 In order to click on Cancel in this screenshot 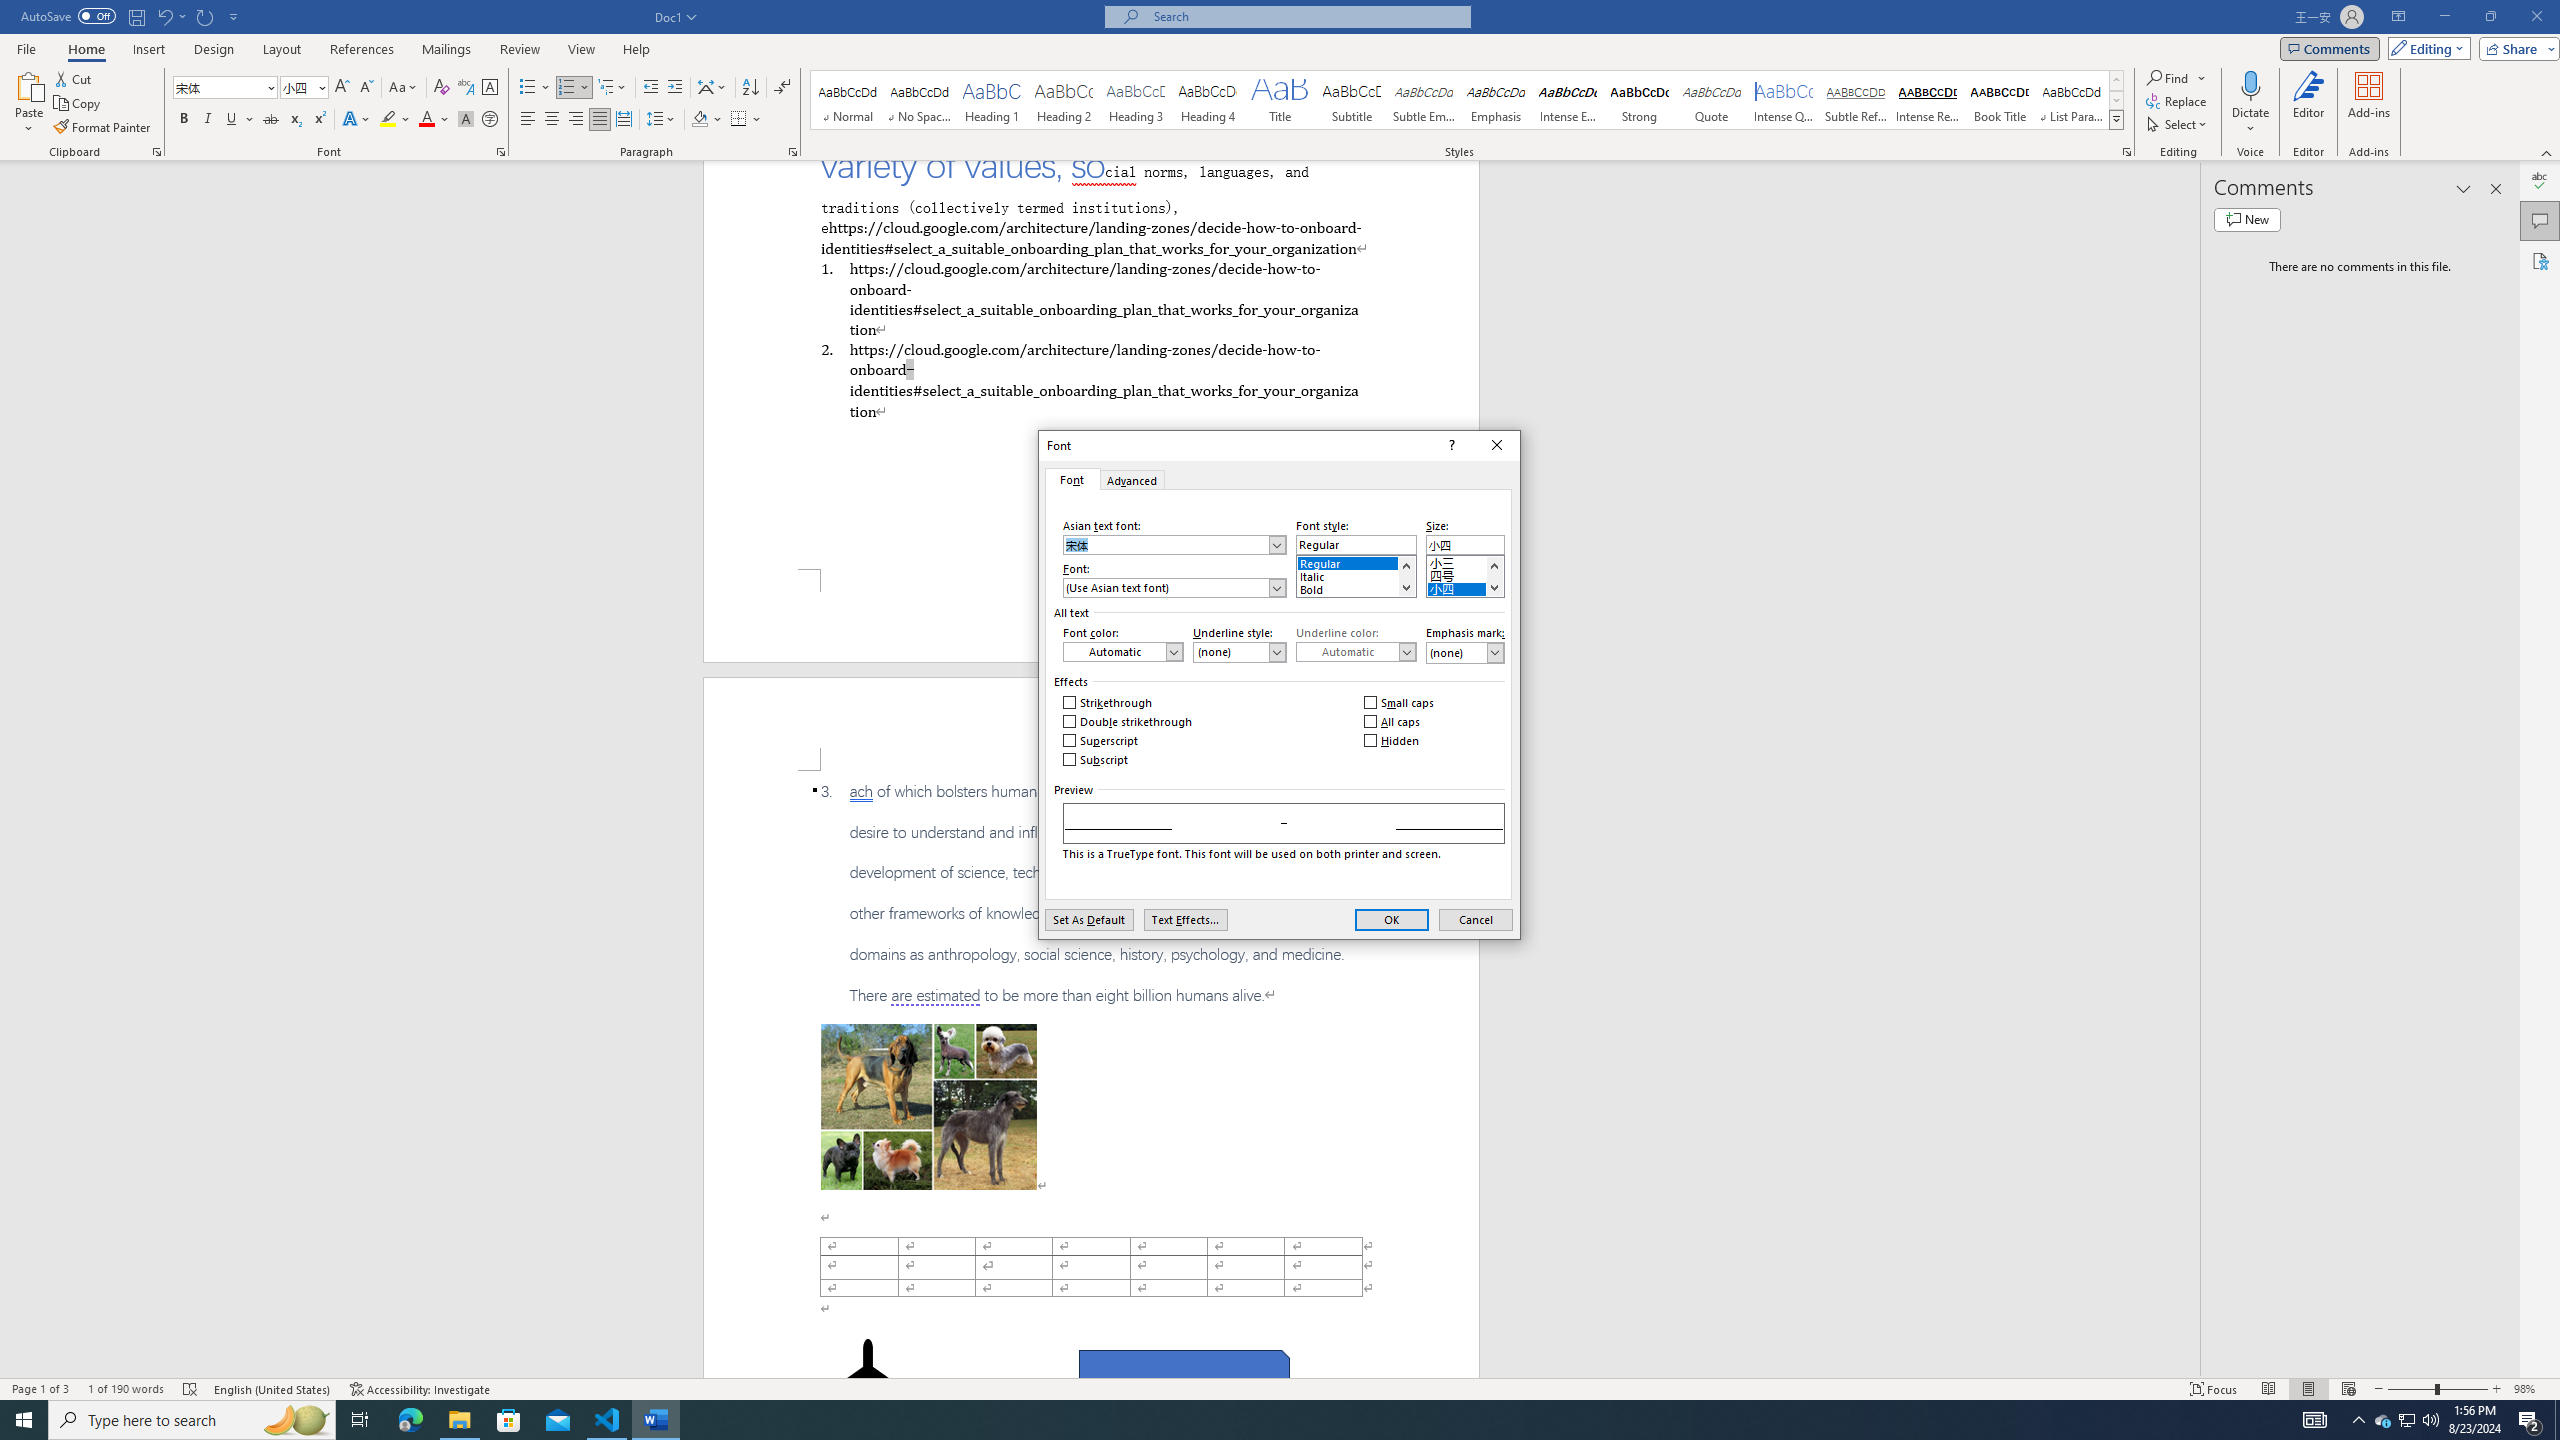, I will do `click(2408, 1420)`.